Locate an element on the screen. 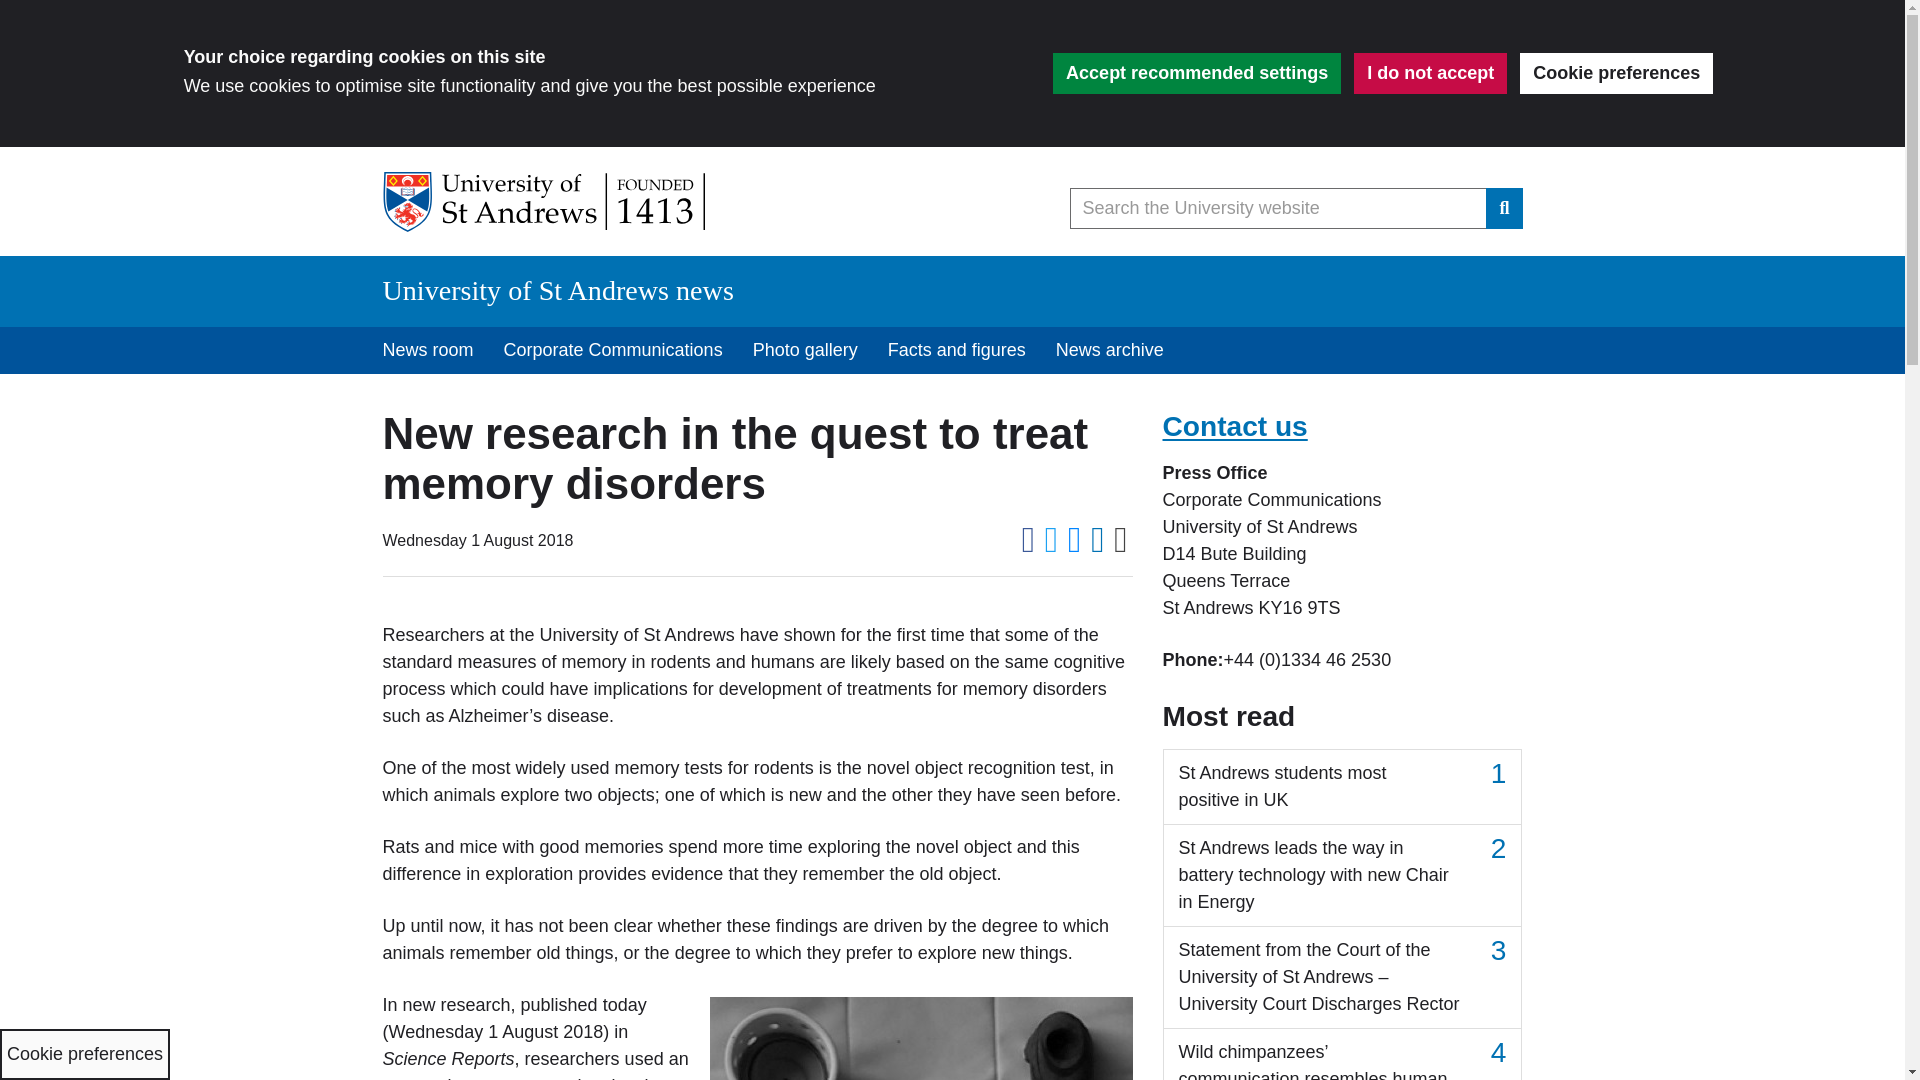  I do not accept is located at coordinates (1430, 72).